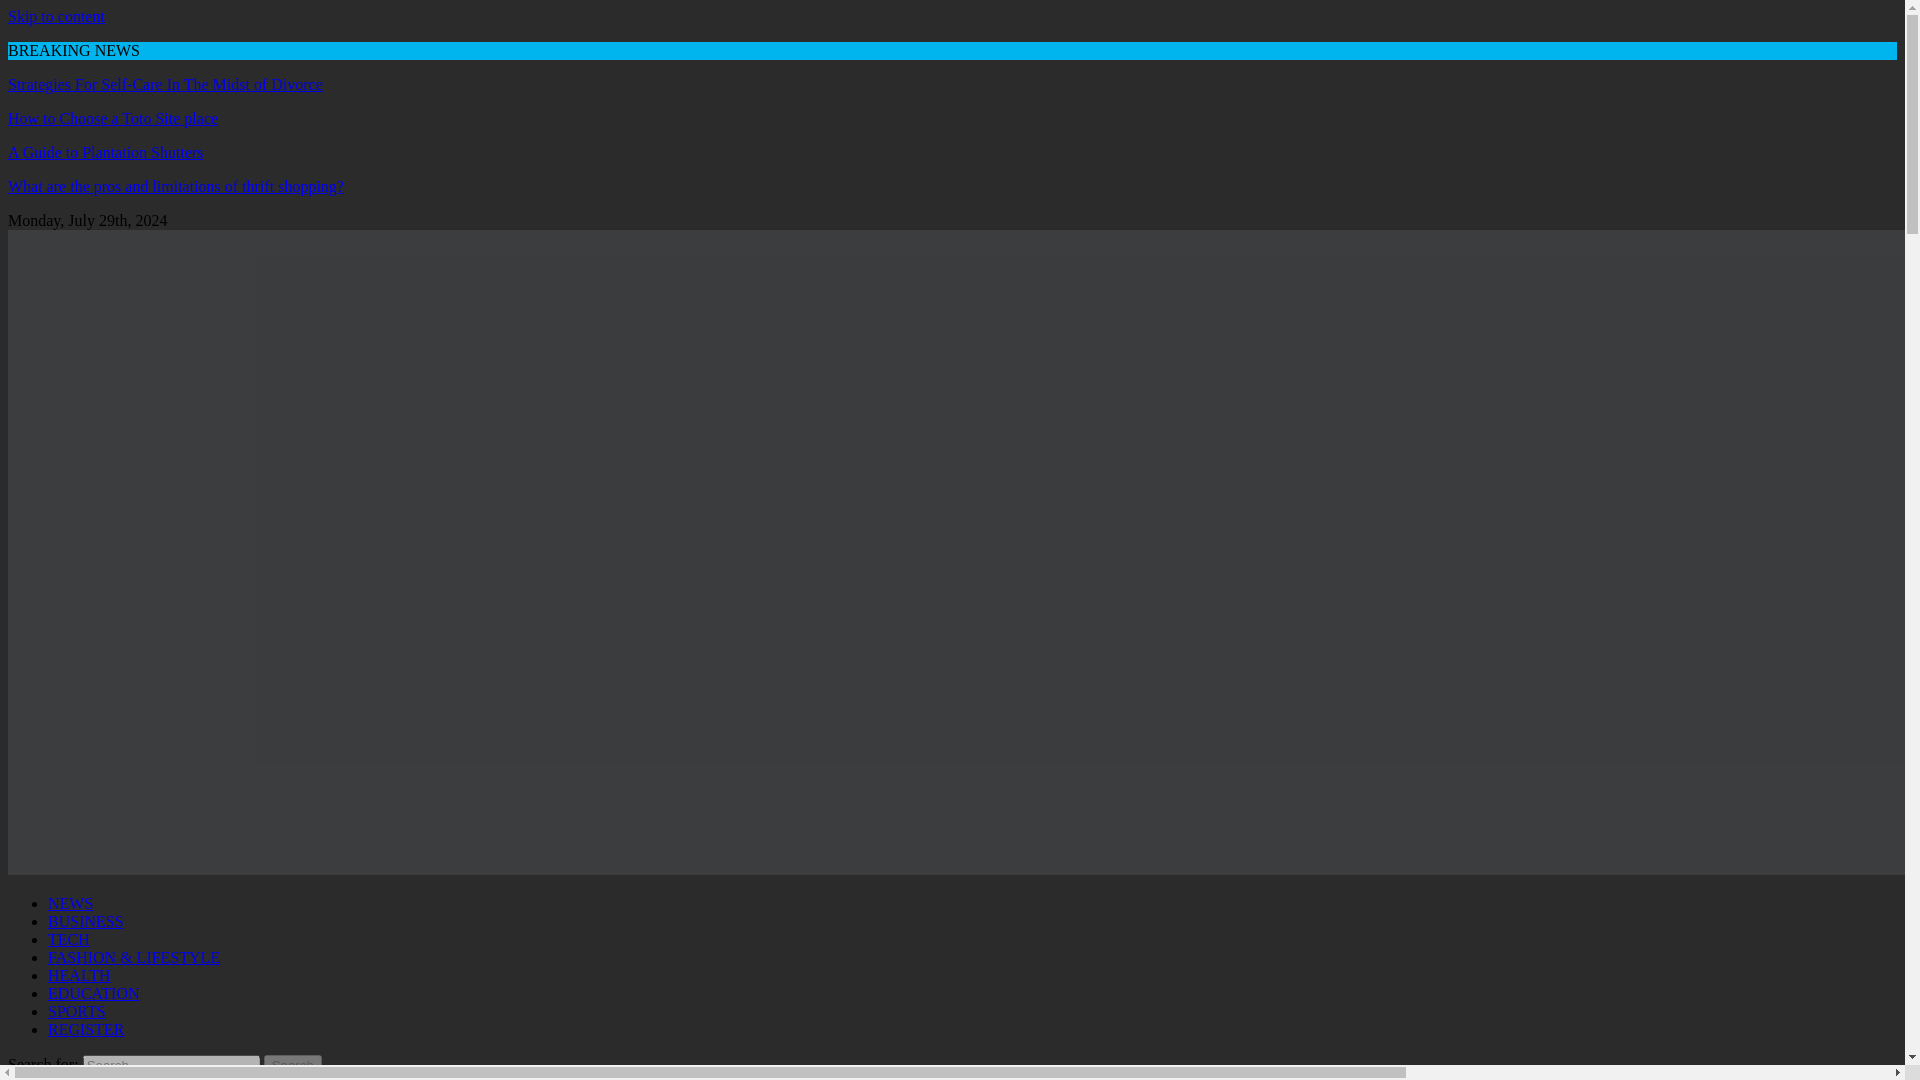 The height and width of the screenshot is (1080, 1920). What do you see at coordinates (56, 16) in the screenshot?
I see `Skip to content` at bounding box center [56, 16].